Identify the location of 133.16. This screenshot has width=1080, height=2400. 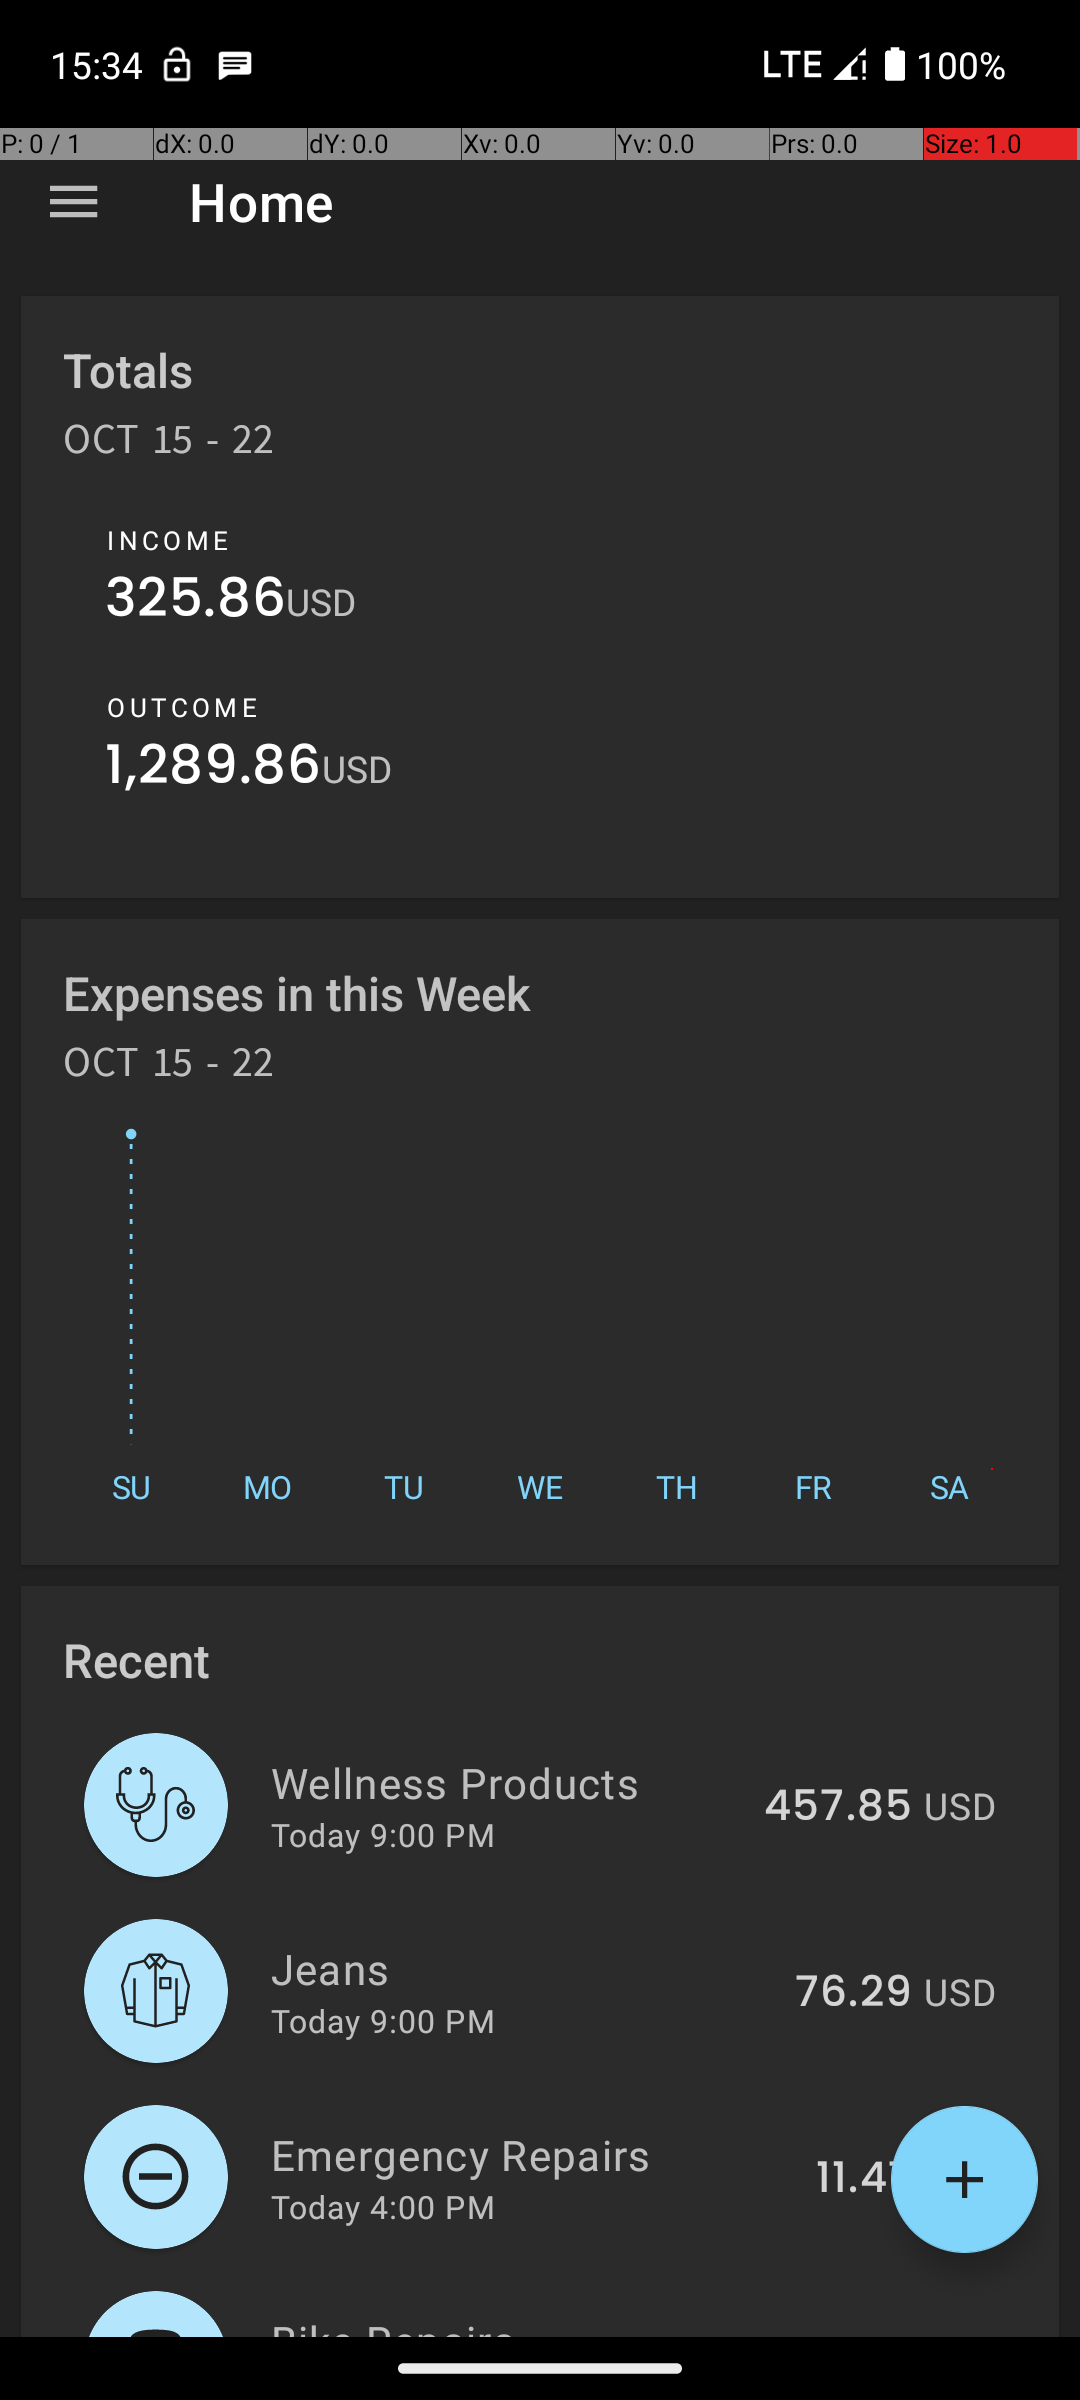
(850, 2334).